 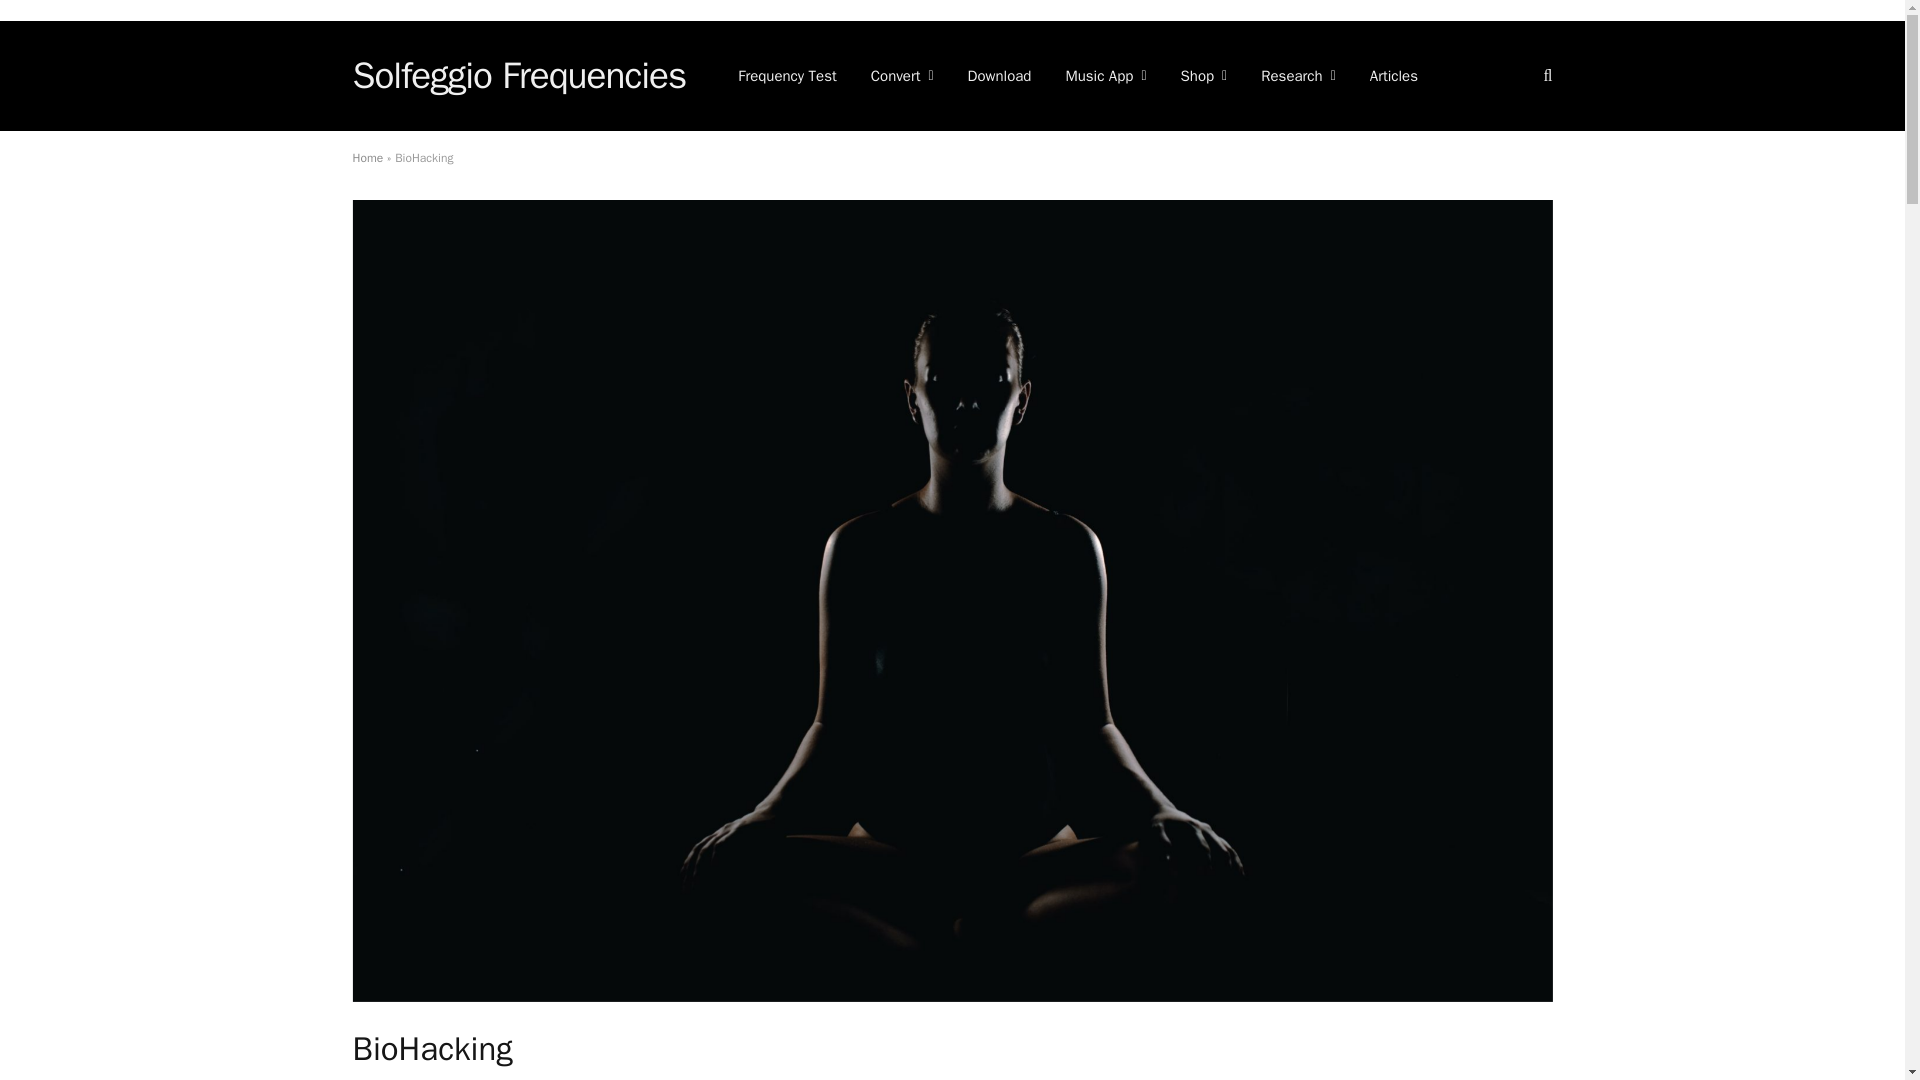 I want to click on Solfeggio Frequencies, so click(x=518, y=75).